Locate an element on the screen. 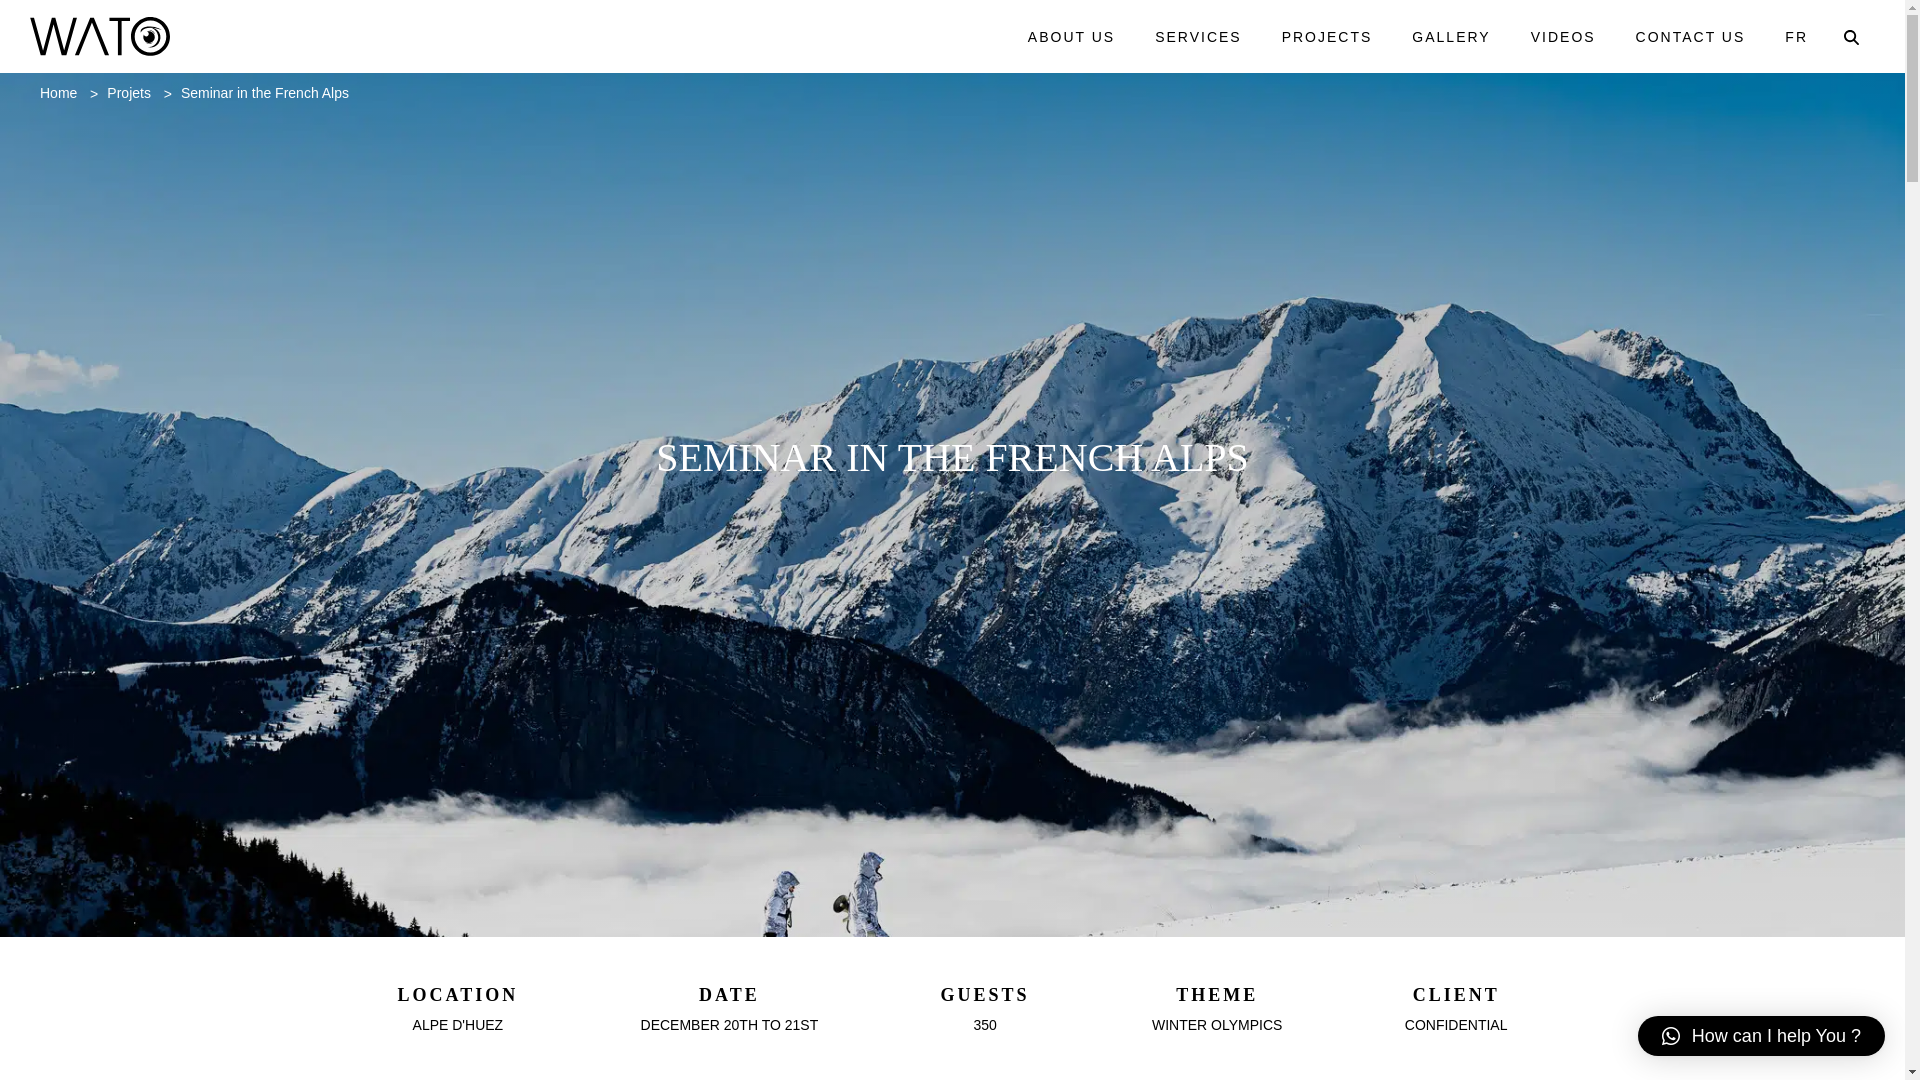 This screenshot has height=1080, width=1920. PROJECTS is located at coordinates (1327, 36).